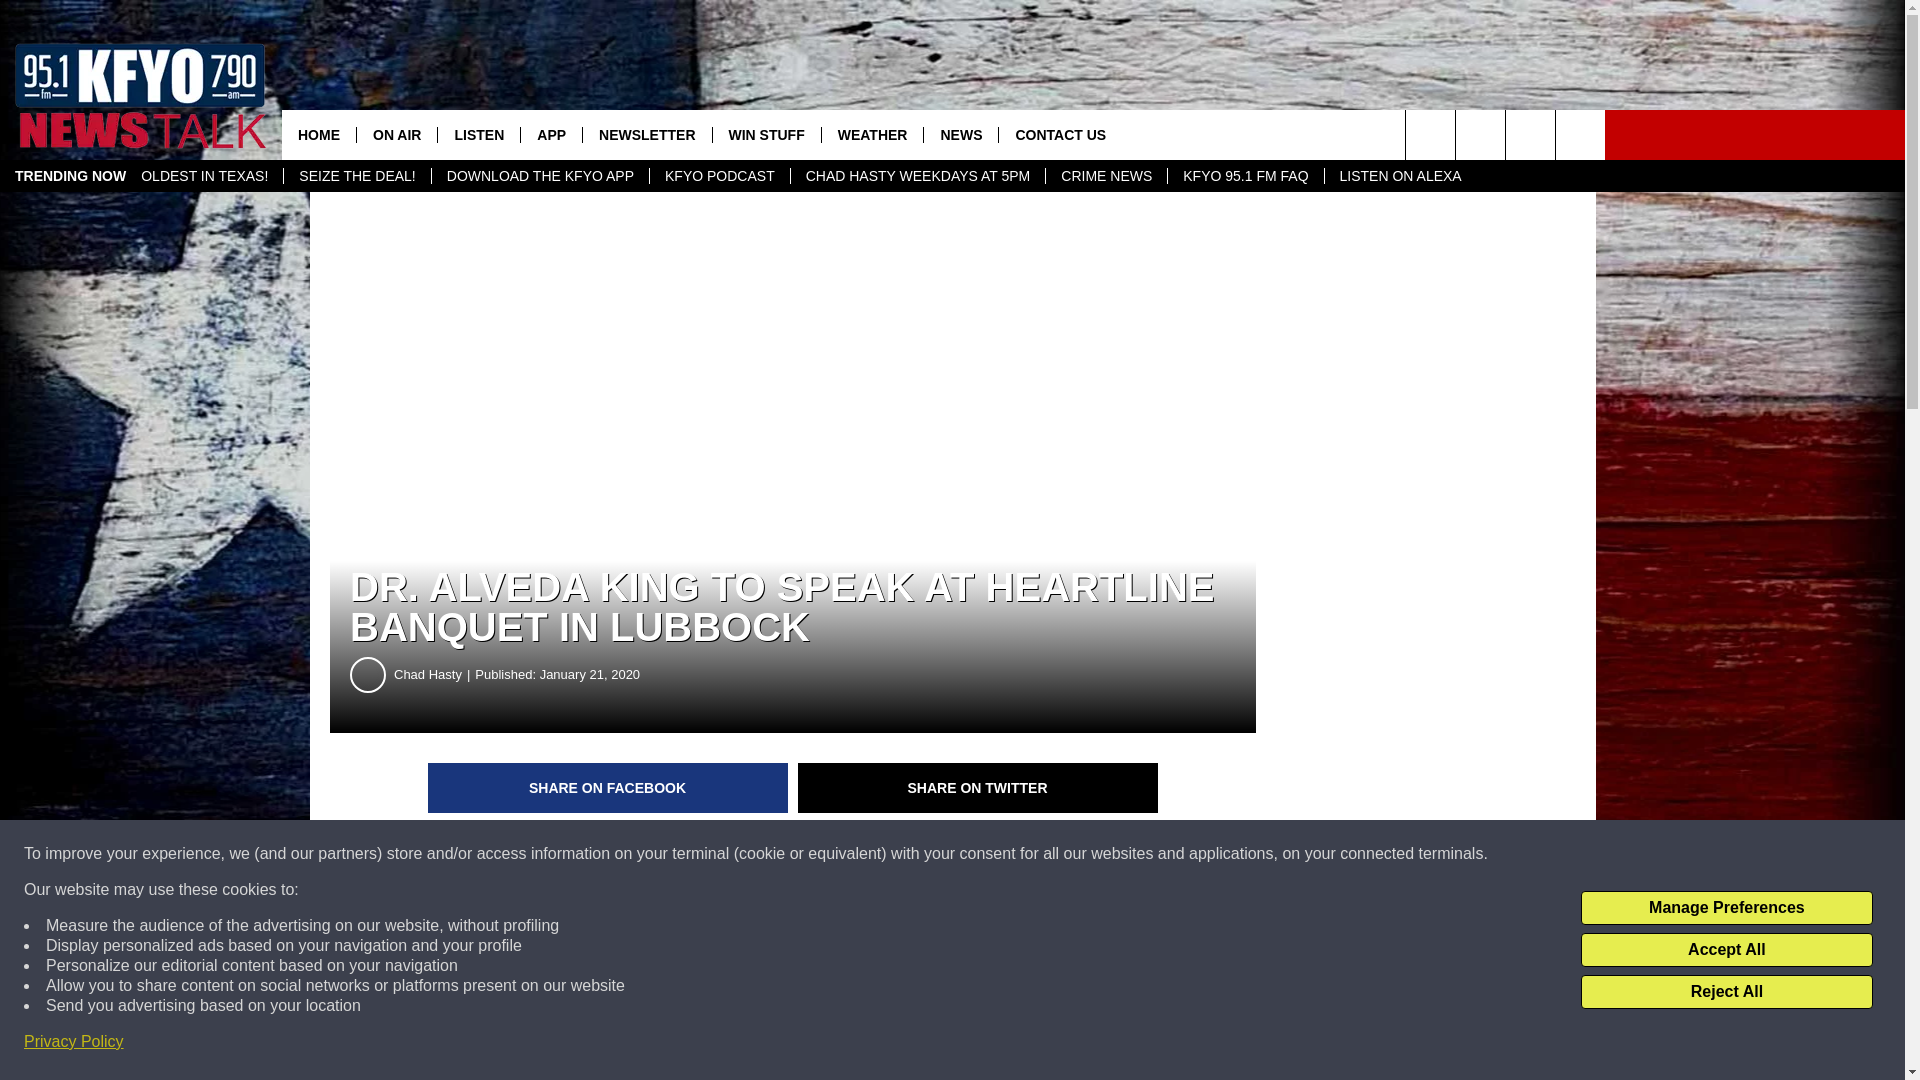  Describe the element at coordinates (1244, 176) in the screenshot. I see `KFYO 95.1 FM FAQ` at that location.